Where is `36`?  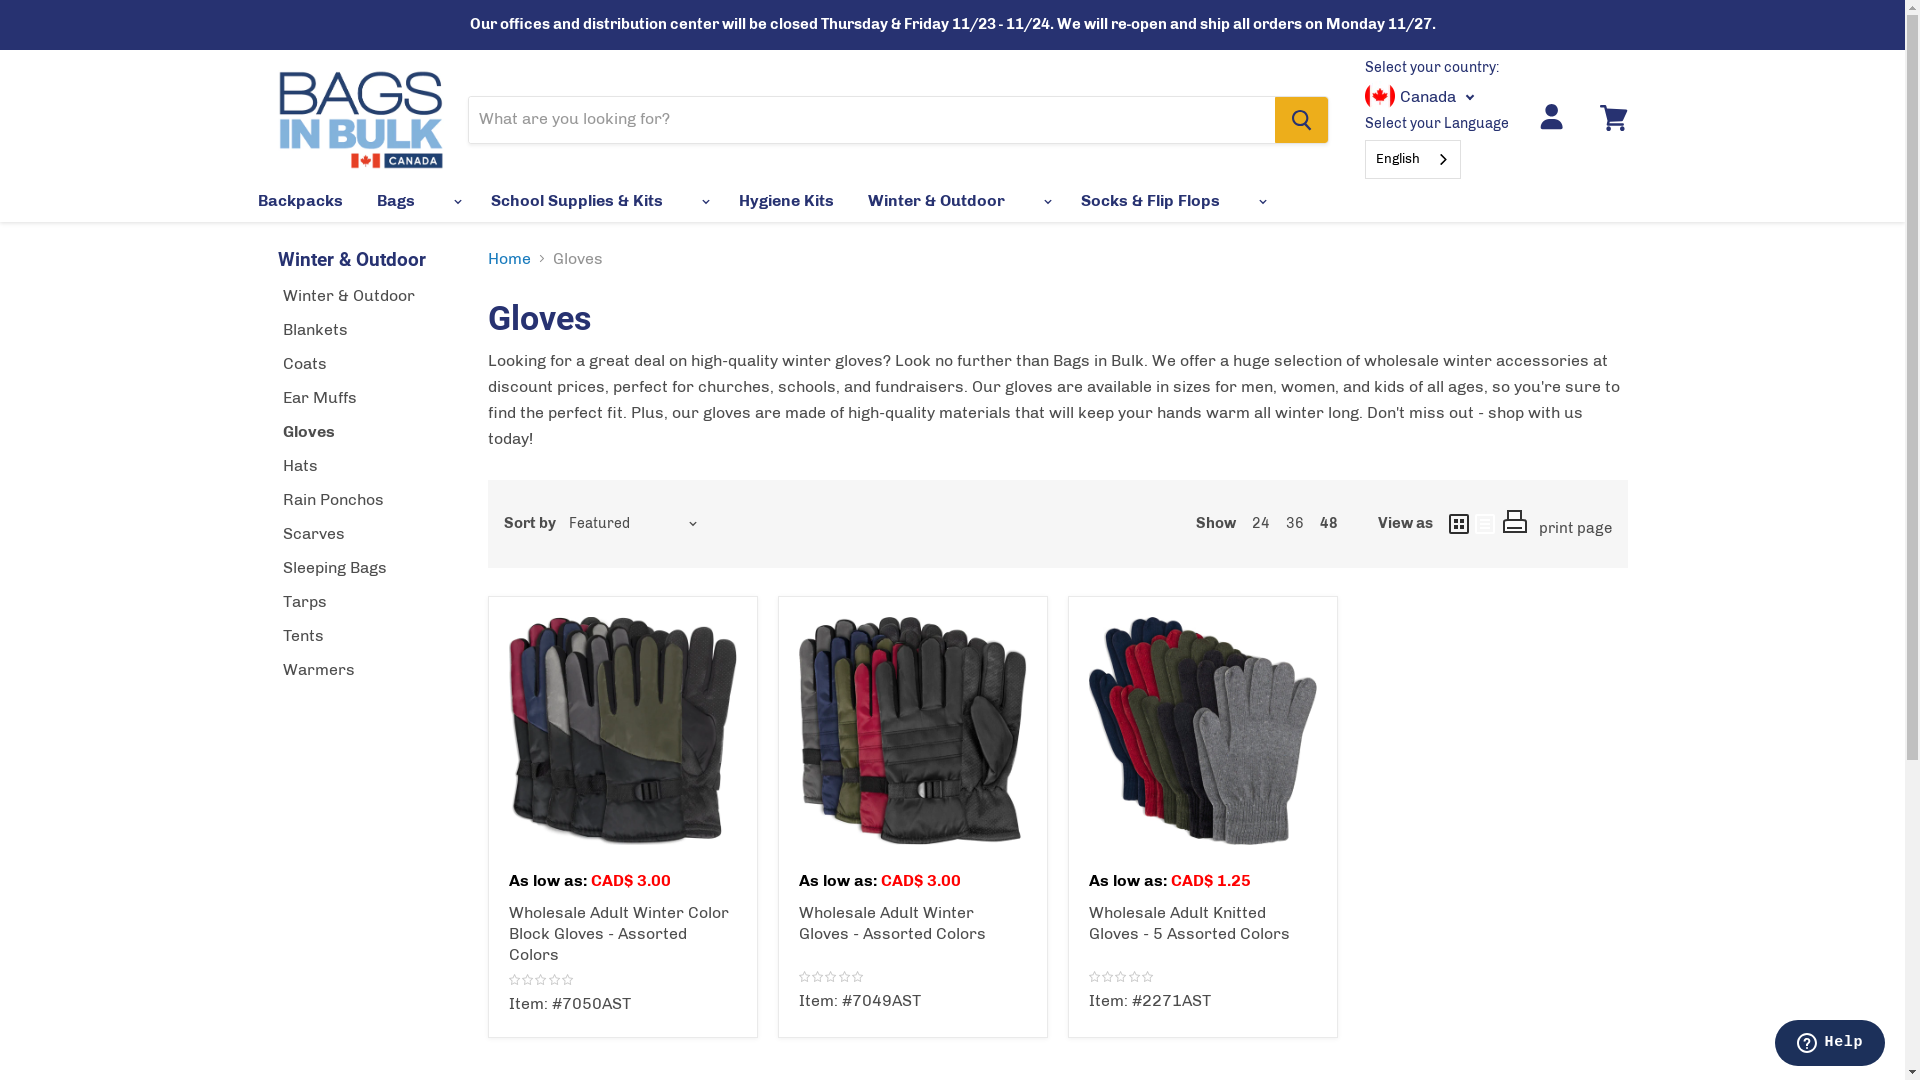
36 is located at coordinates (1295, 524).